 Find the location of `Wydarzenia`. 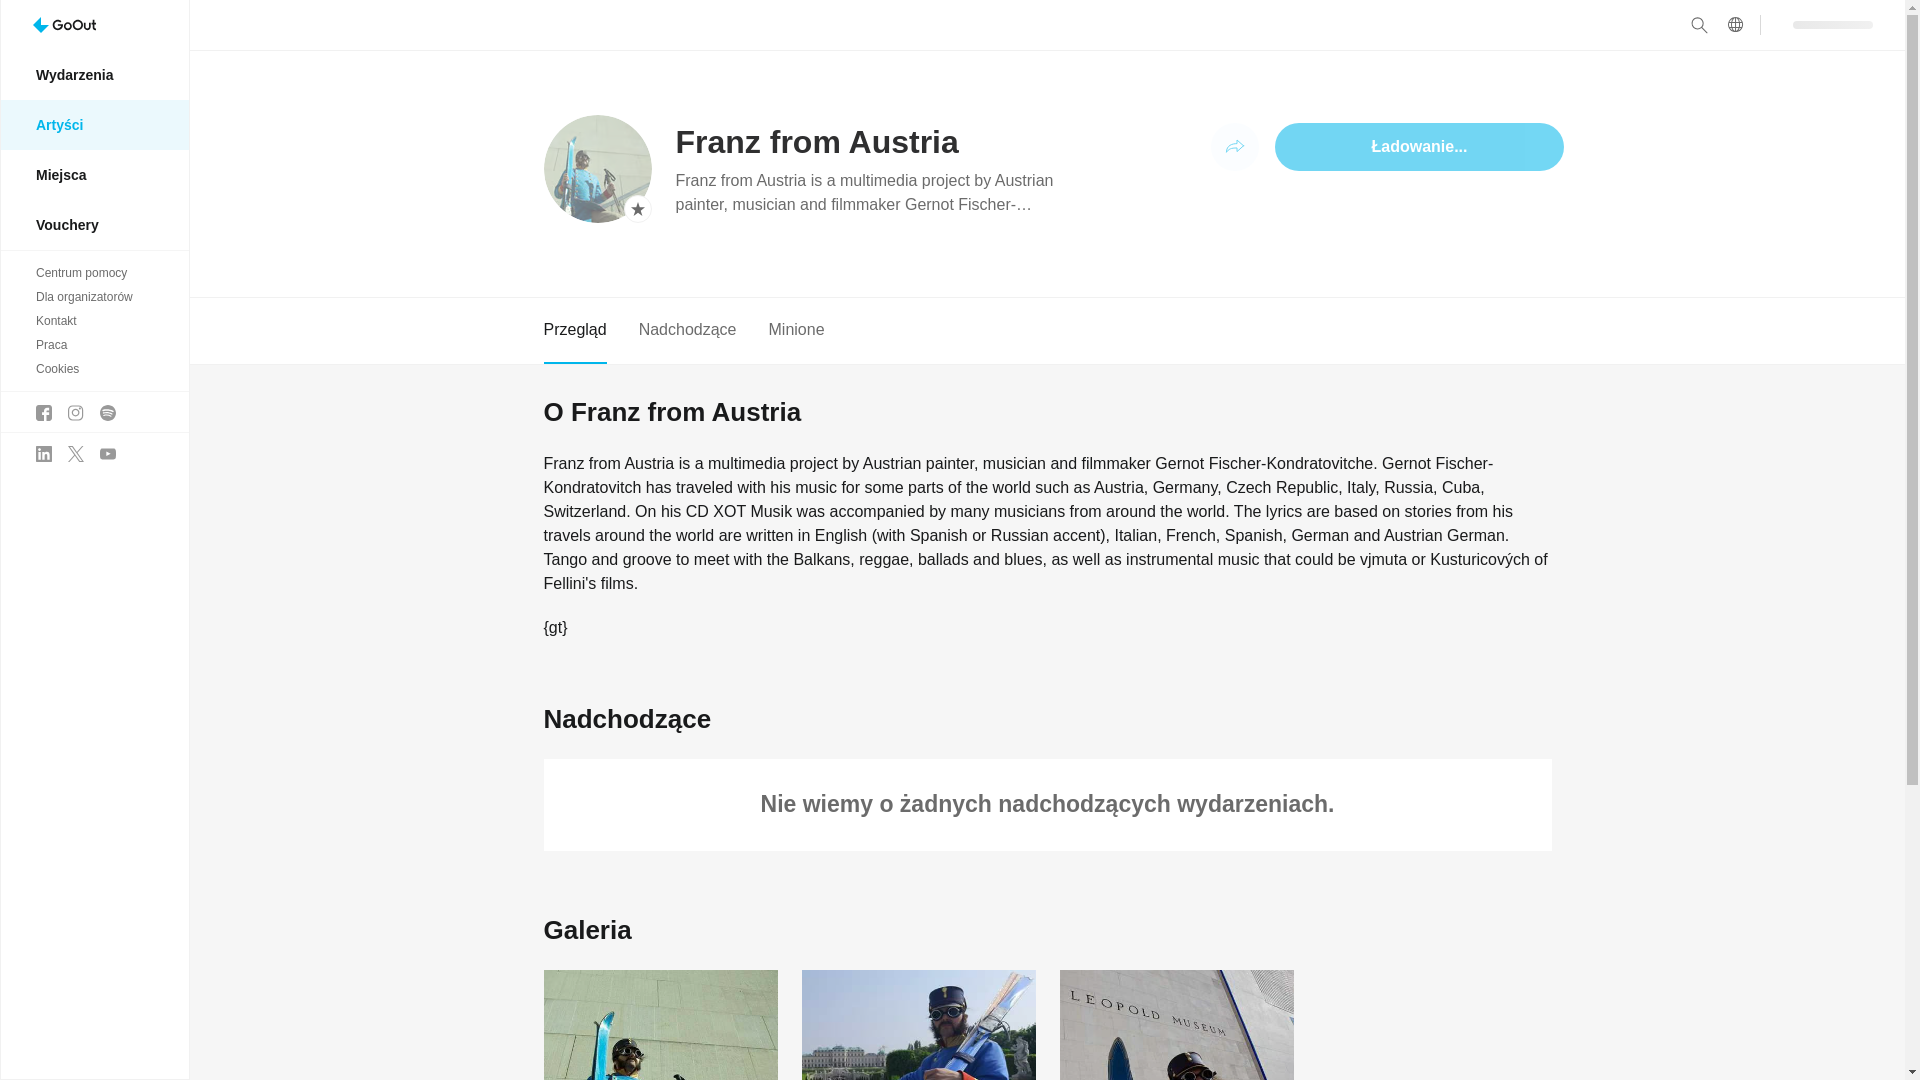

Wydarzenia is located at coordinates (94, 74).